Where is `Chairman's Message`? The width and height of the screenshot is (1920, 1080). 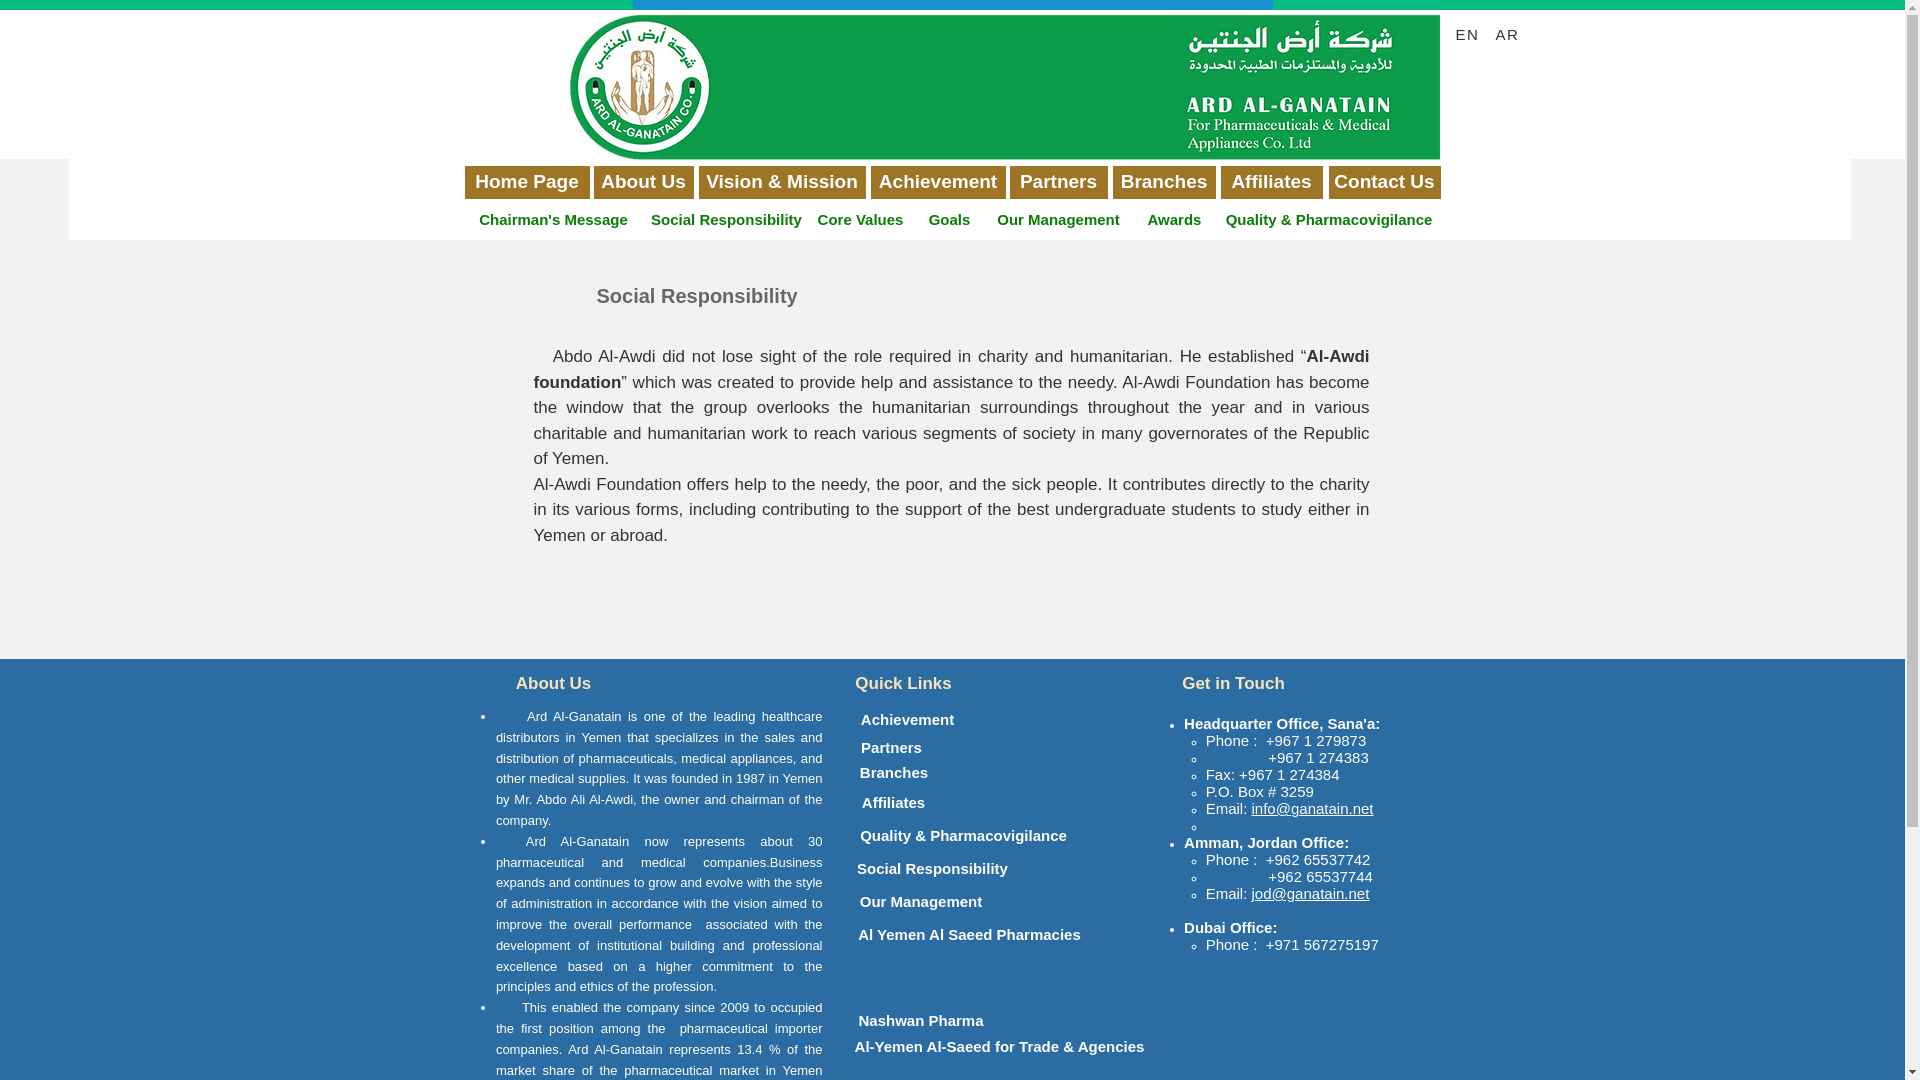 Chairman's Message is located at coordinates (554, 220).